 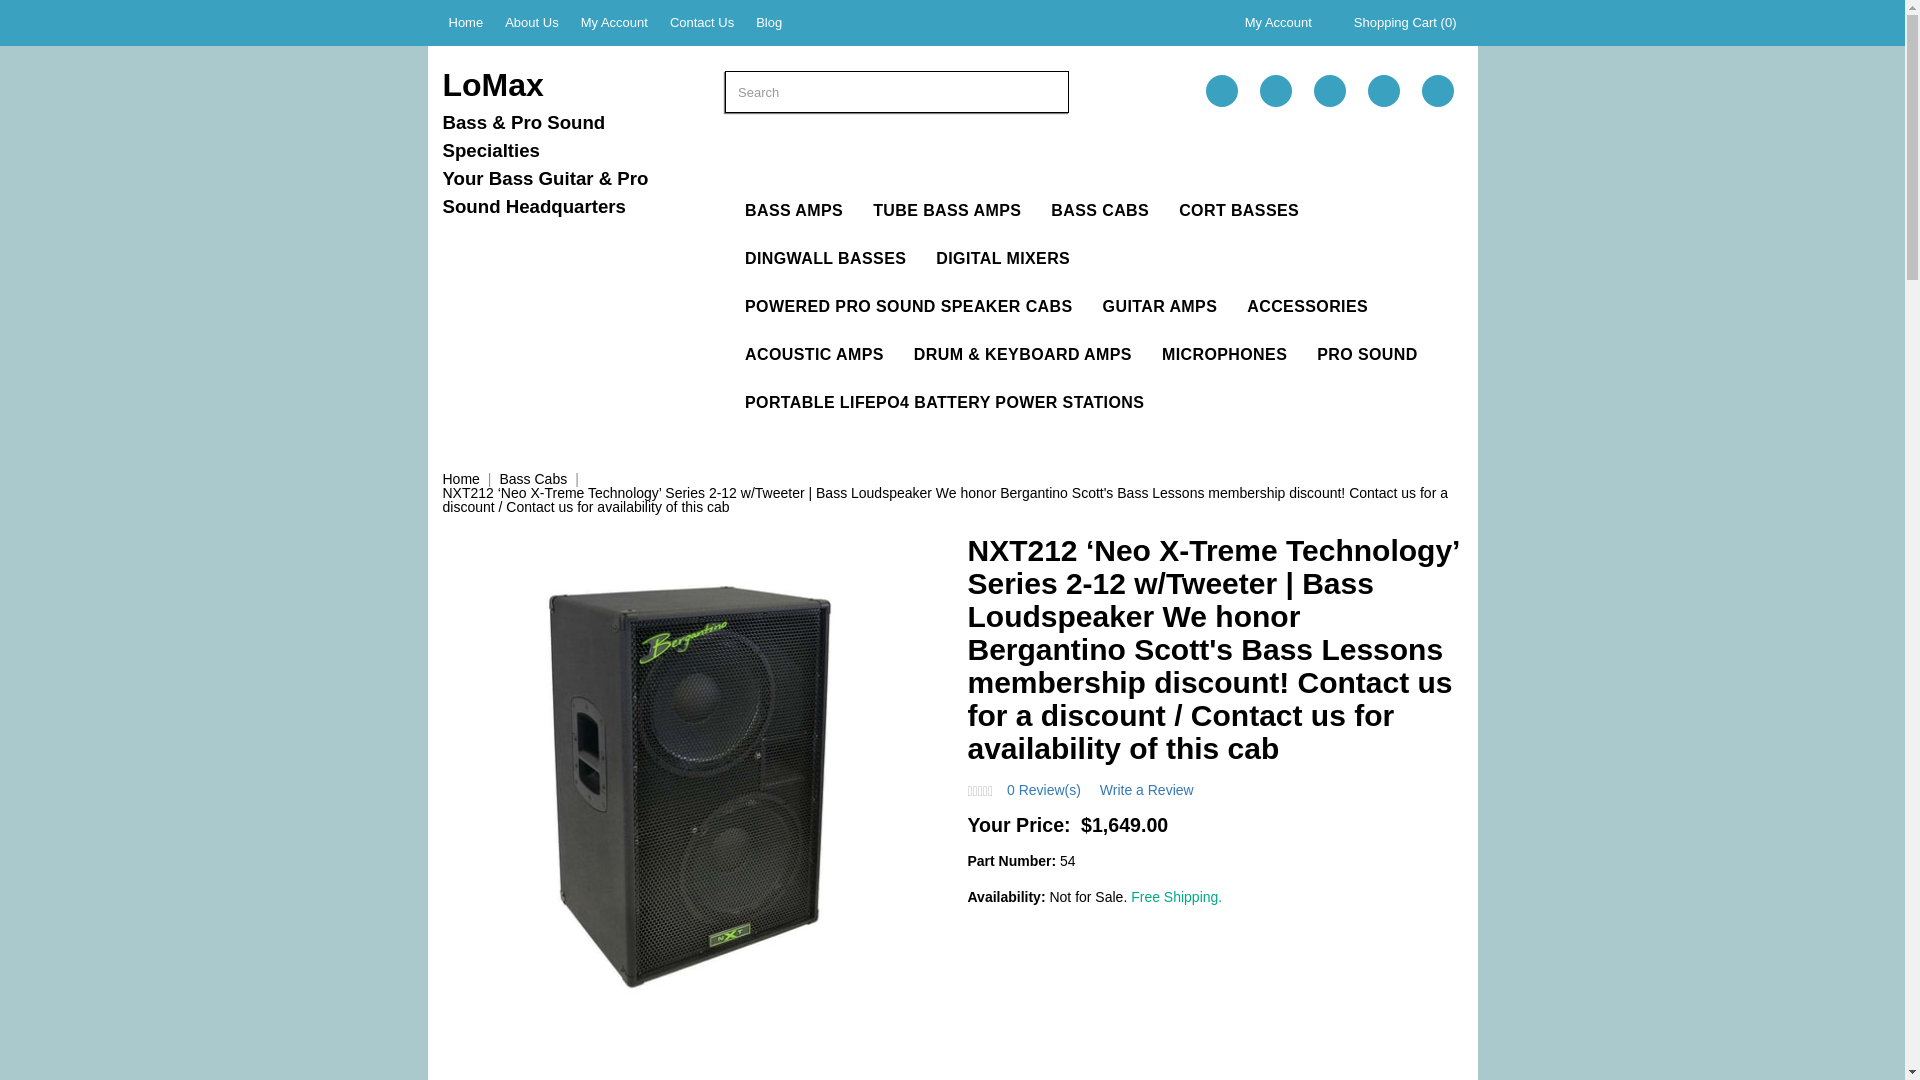 What do you see at coordinates (794, 210) in the screenshot?
I see `BASS AMPS` at bounding box center [794, 210].